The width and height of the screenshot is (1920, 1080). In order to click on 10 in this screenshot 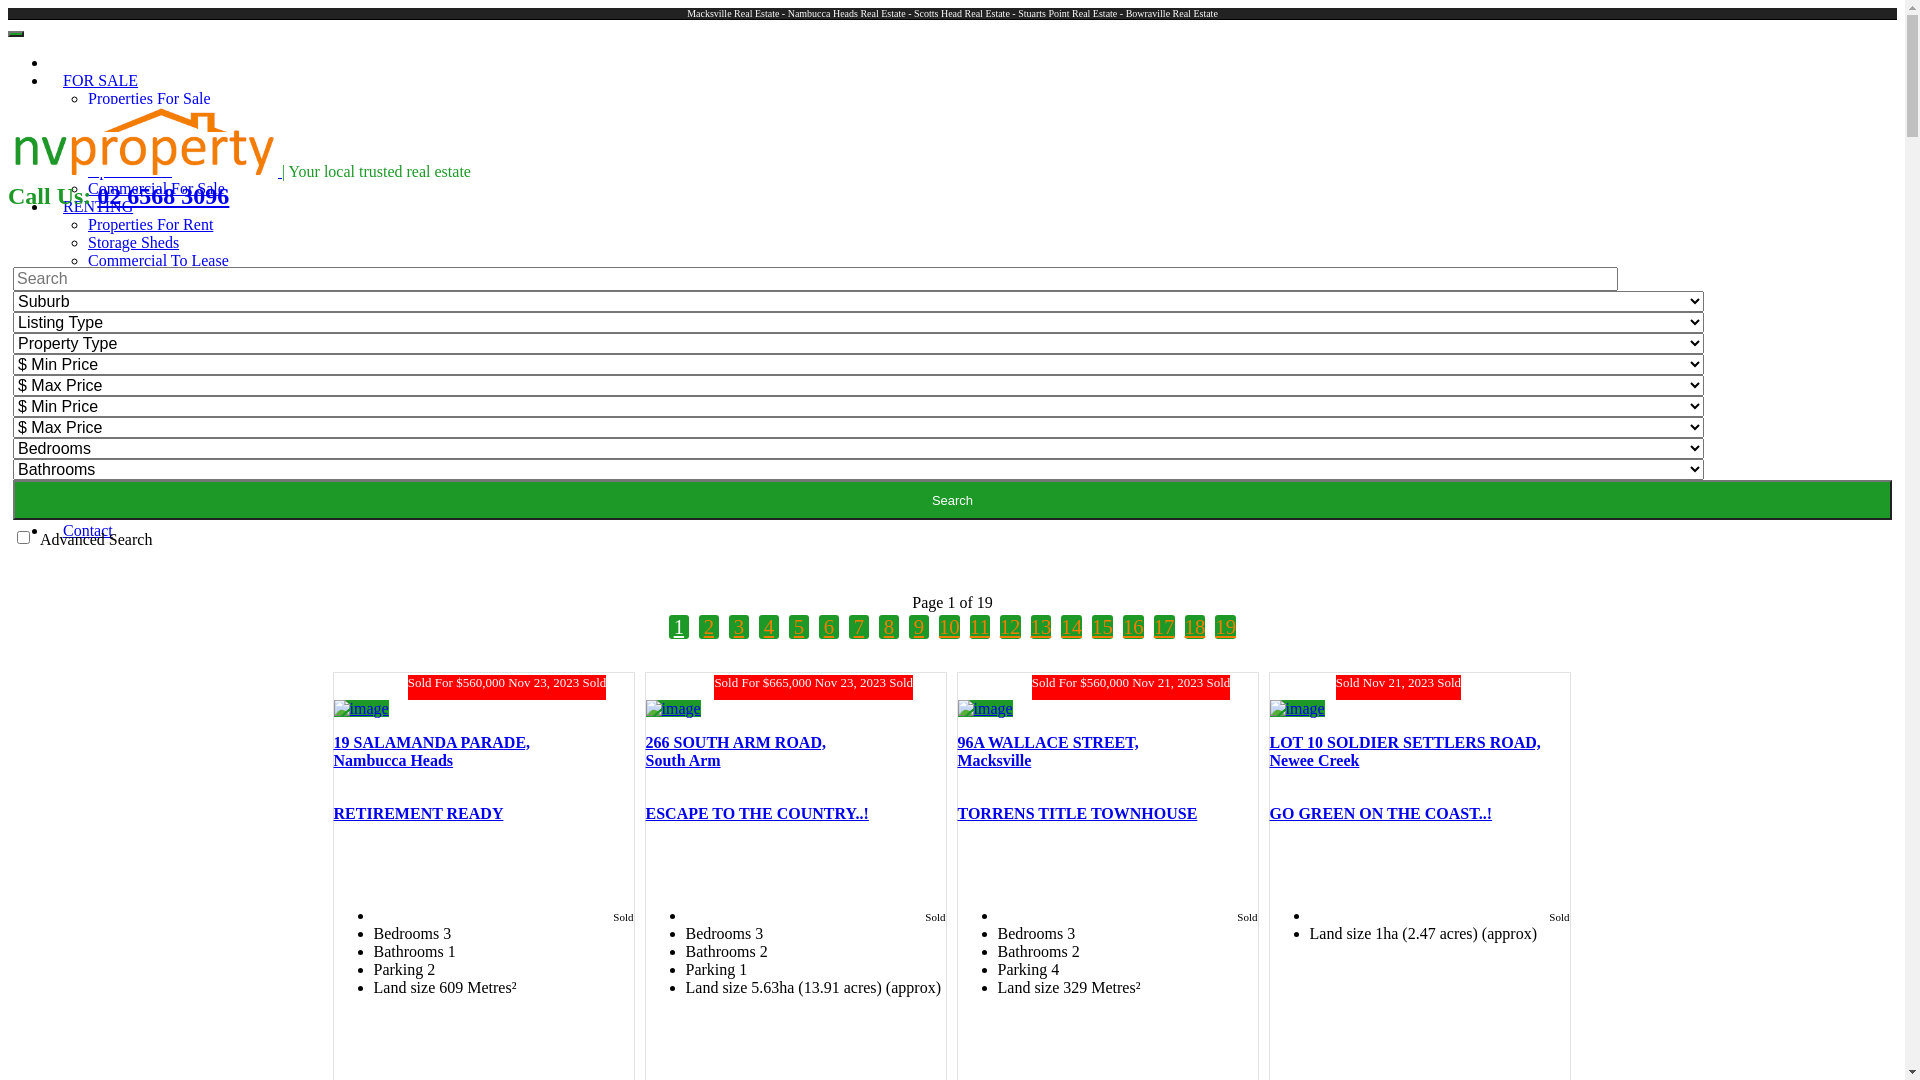, I will do `click(950, 627)`.